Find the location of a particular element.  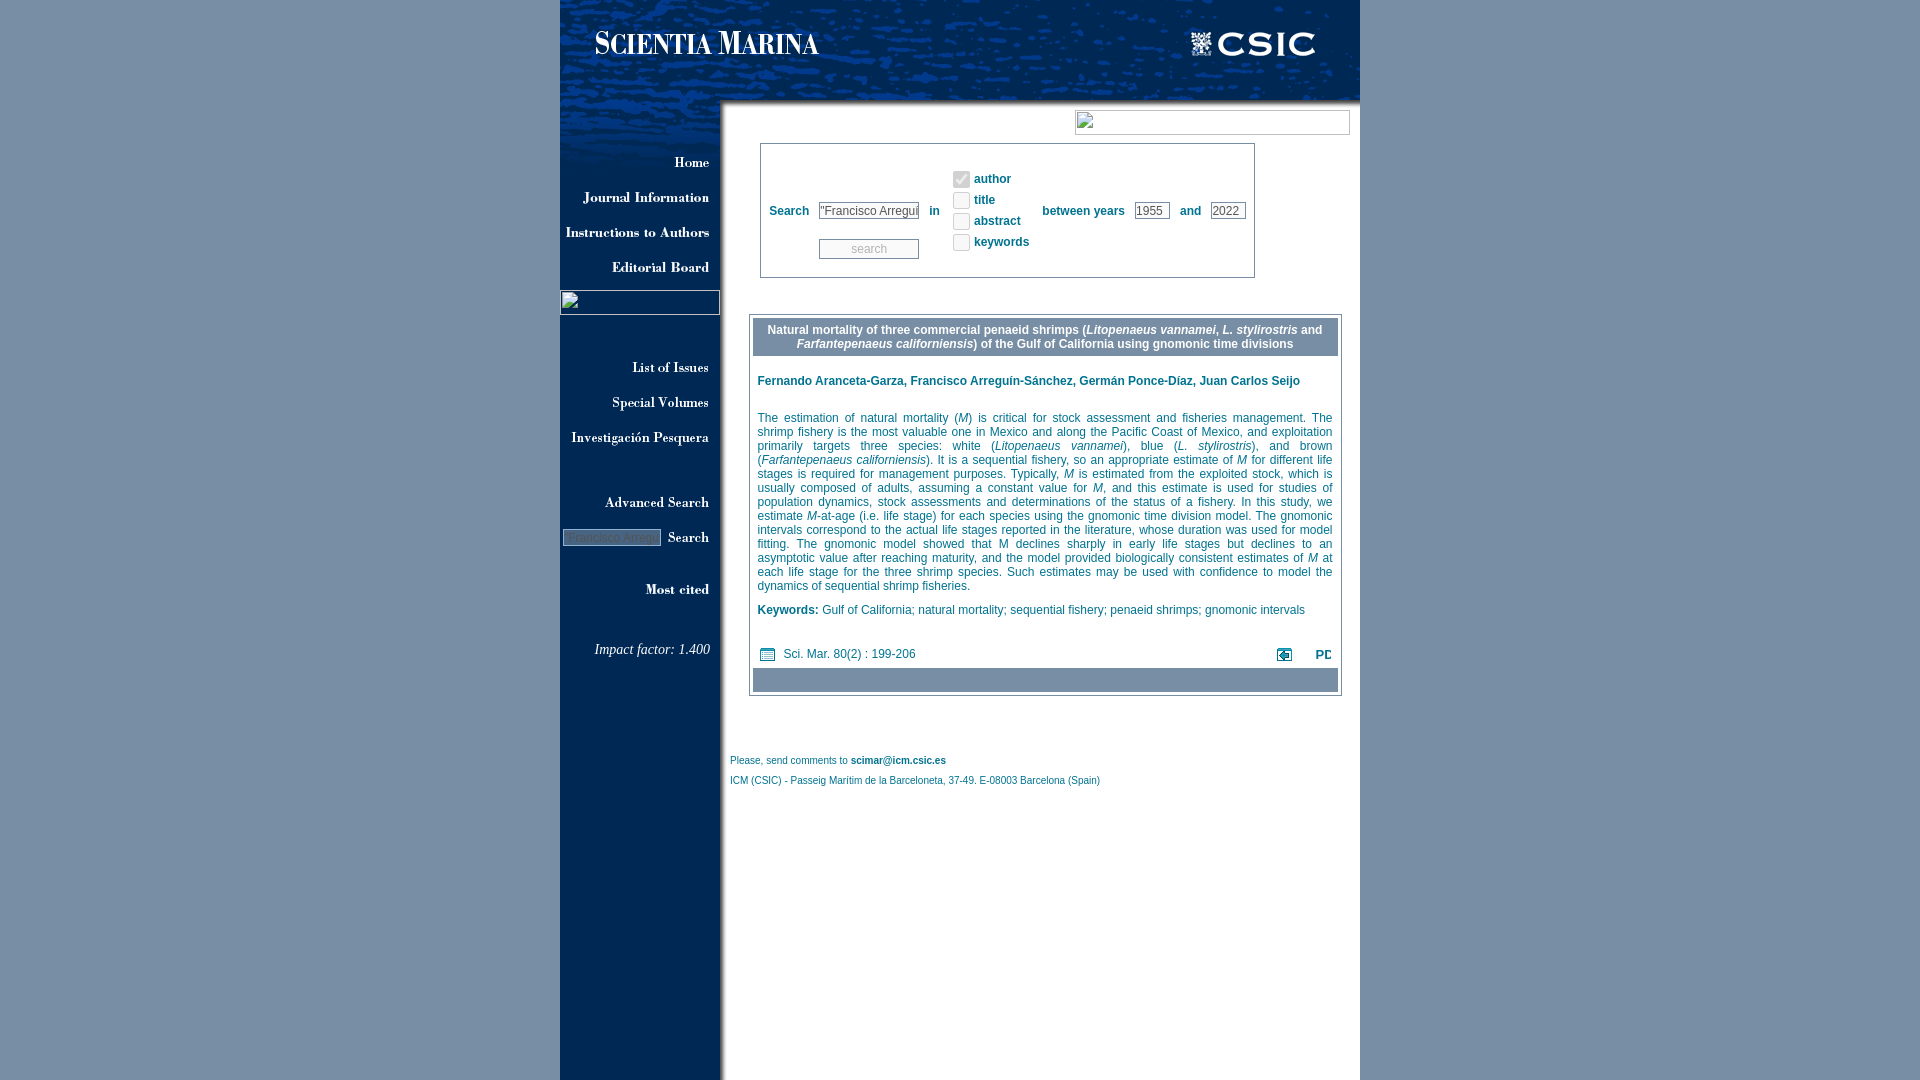

1 is located at coordinates (960, 200).